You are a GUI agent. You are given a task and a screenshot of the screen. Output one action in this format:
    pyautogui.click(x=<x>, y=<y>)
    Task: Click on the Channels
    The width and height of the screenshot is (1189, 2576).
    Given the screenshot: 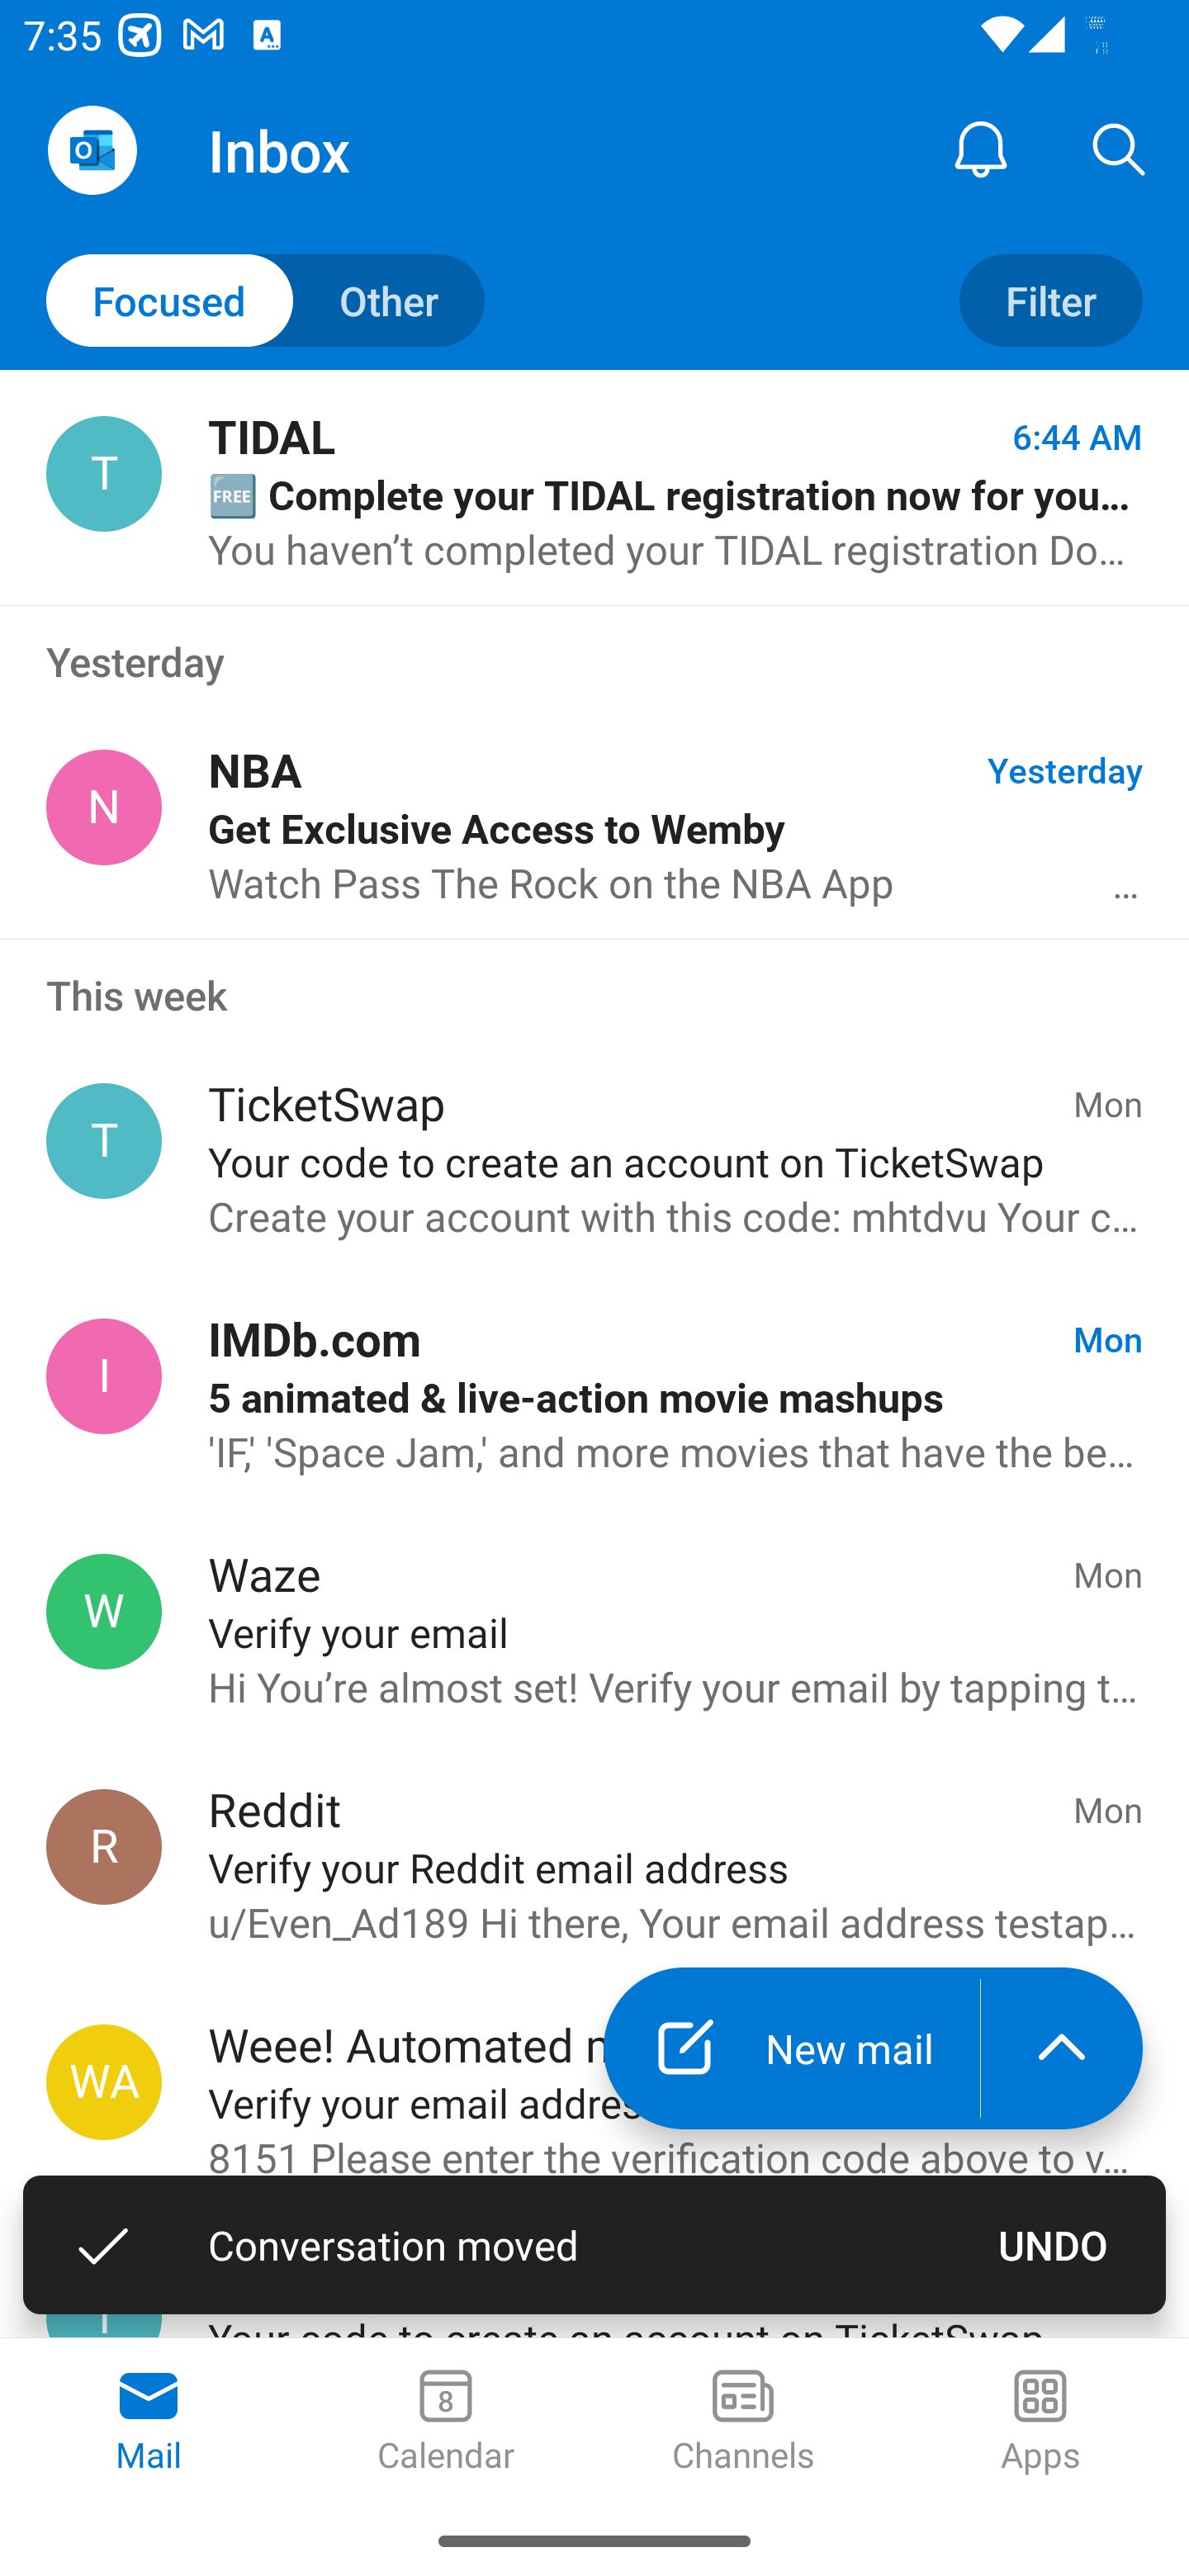 What is the action you would take?
    pyautogui.click(x=743, y=2422)
    